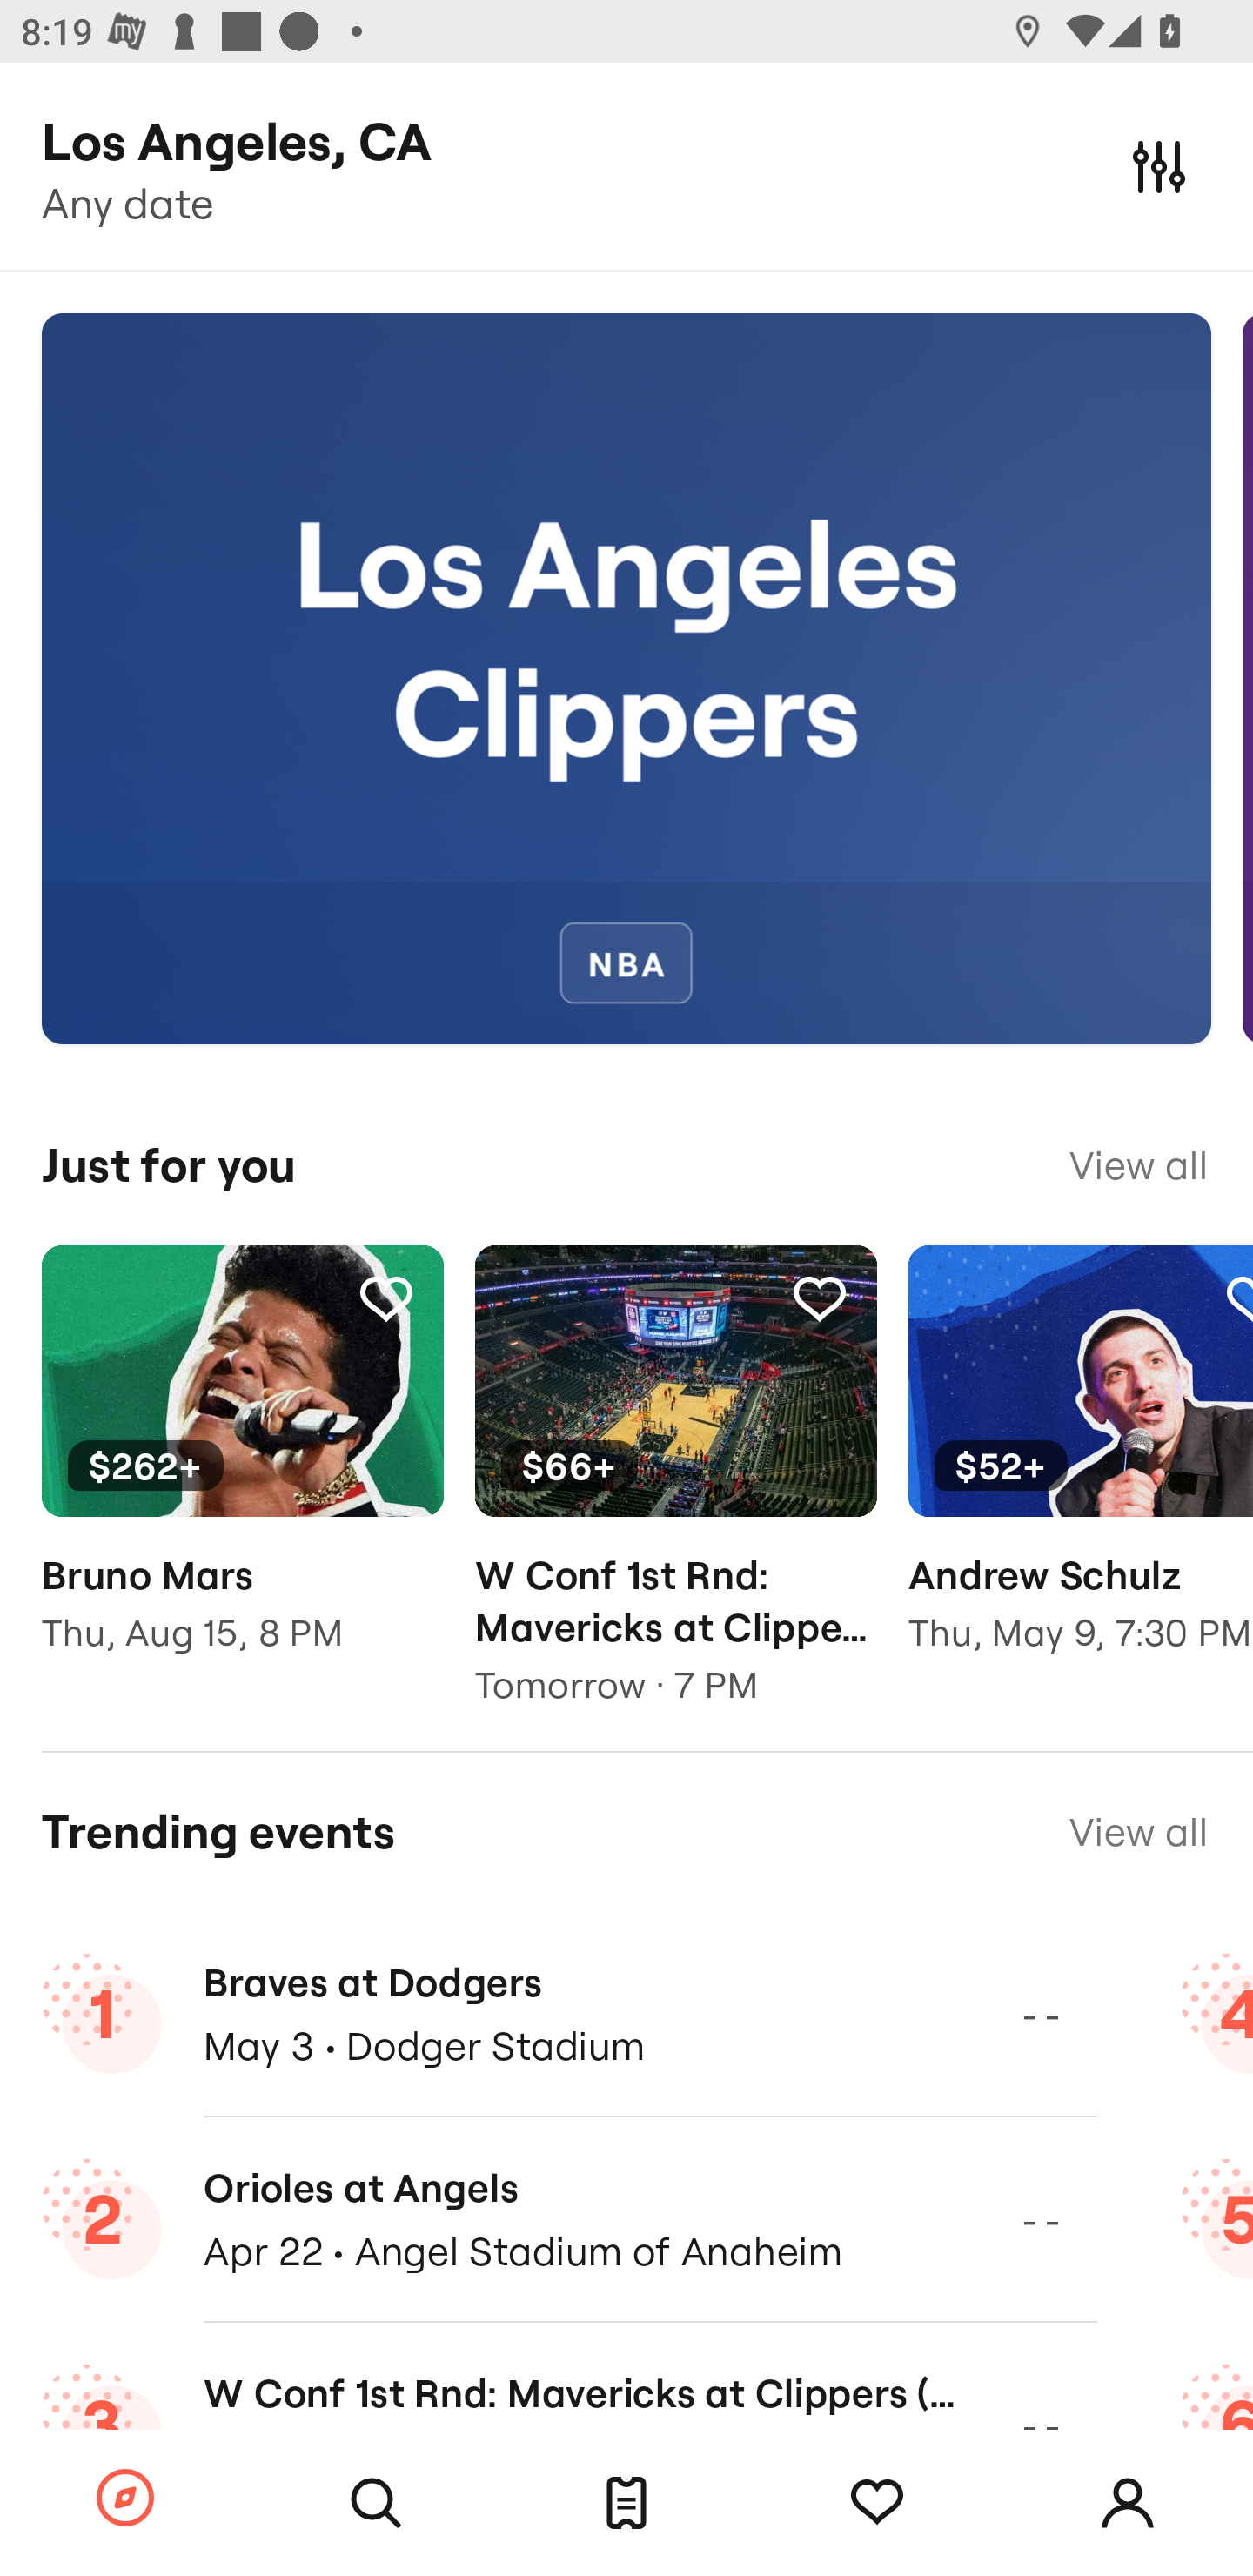 This screenshot has width=1253, height=2576. What do you see at coordinates (626, 2503) in the screenshot?
I see `Tickets` at bounding box center [626, 2503].